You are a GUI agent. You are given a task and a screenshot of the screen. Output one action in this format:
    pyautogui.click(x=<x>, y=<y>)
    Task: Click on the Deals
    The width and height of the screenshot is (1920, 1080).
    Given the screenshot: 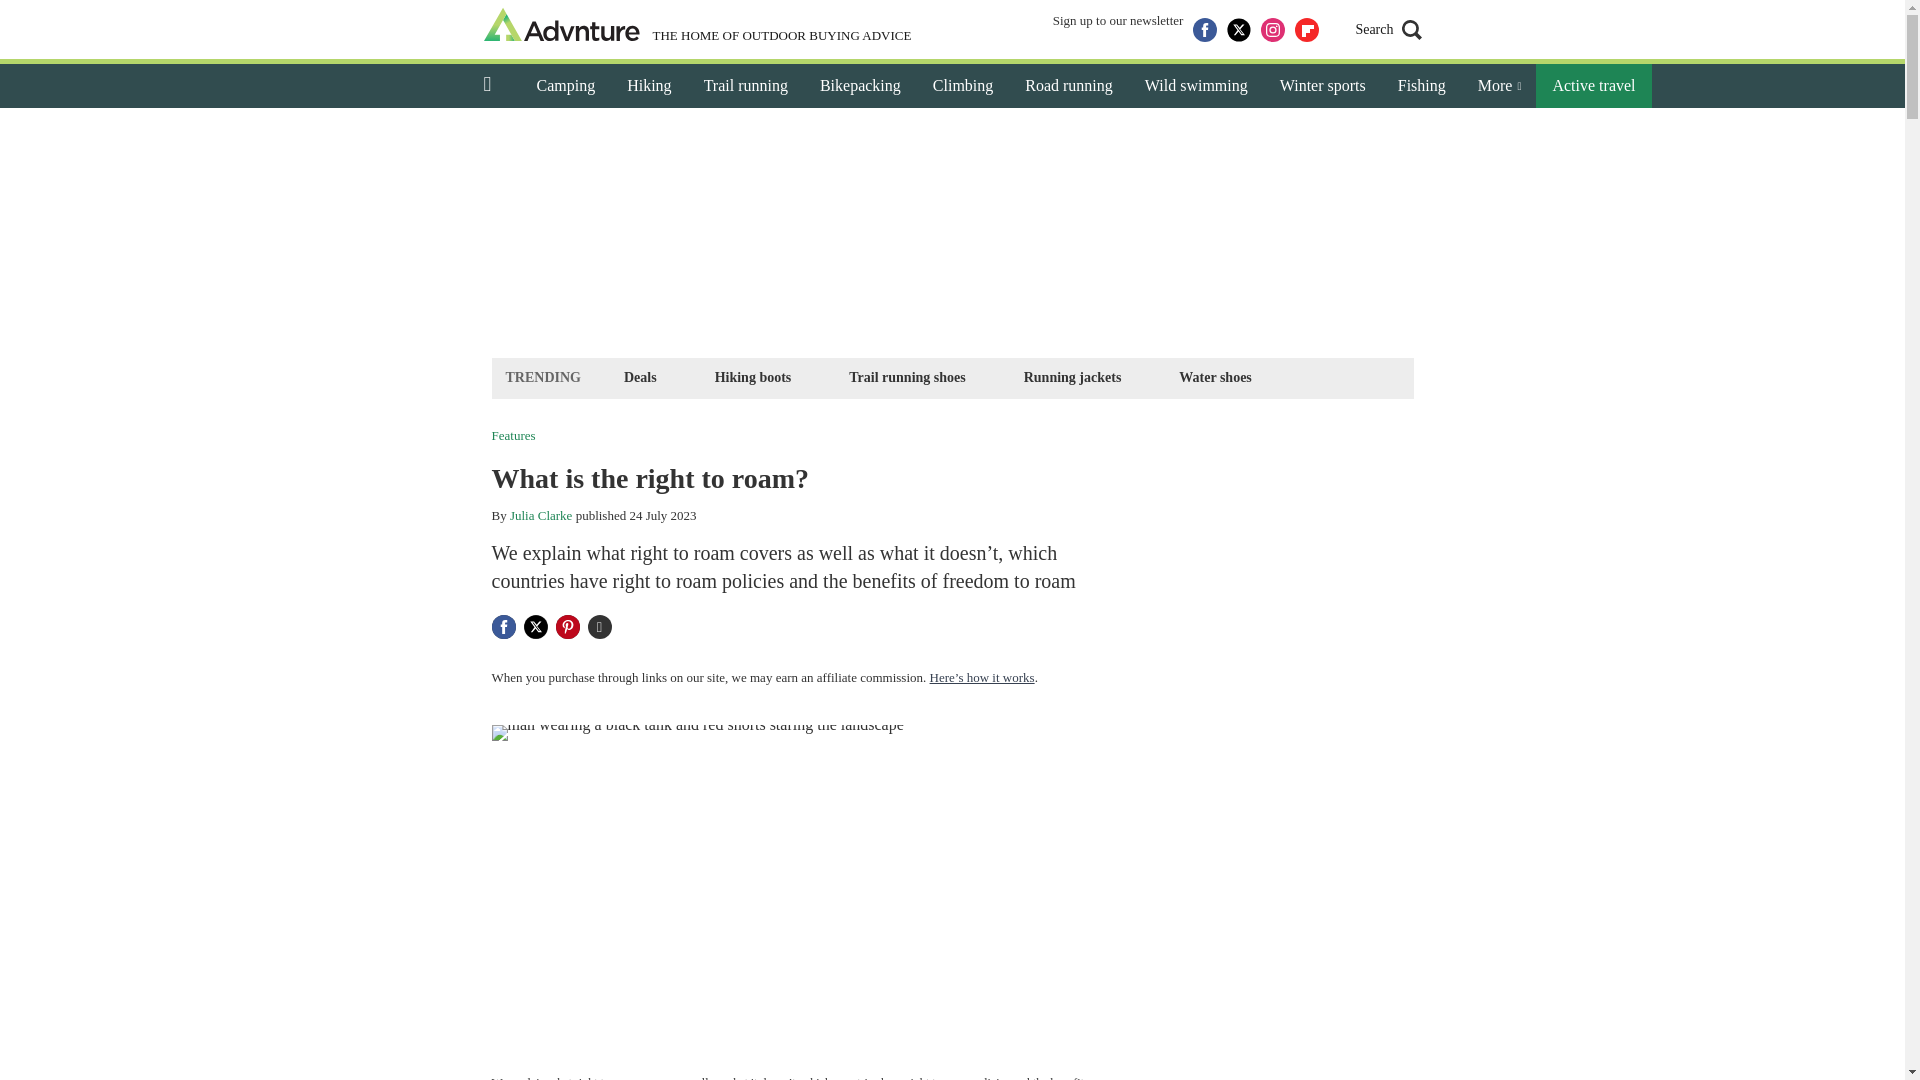 What is the action you would take?
    pyautogui.click(x=640, y=377)
    